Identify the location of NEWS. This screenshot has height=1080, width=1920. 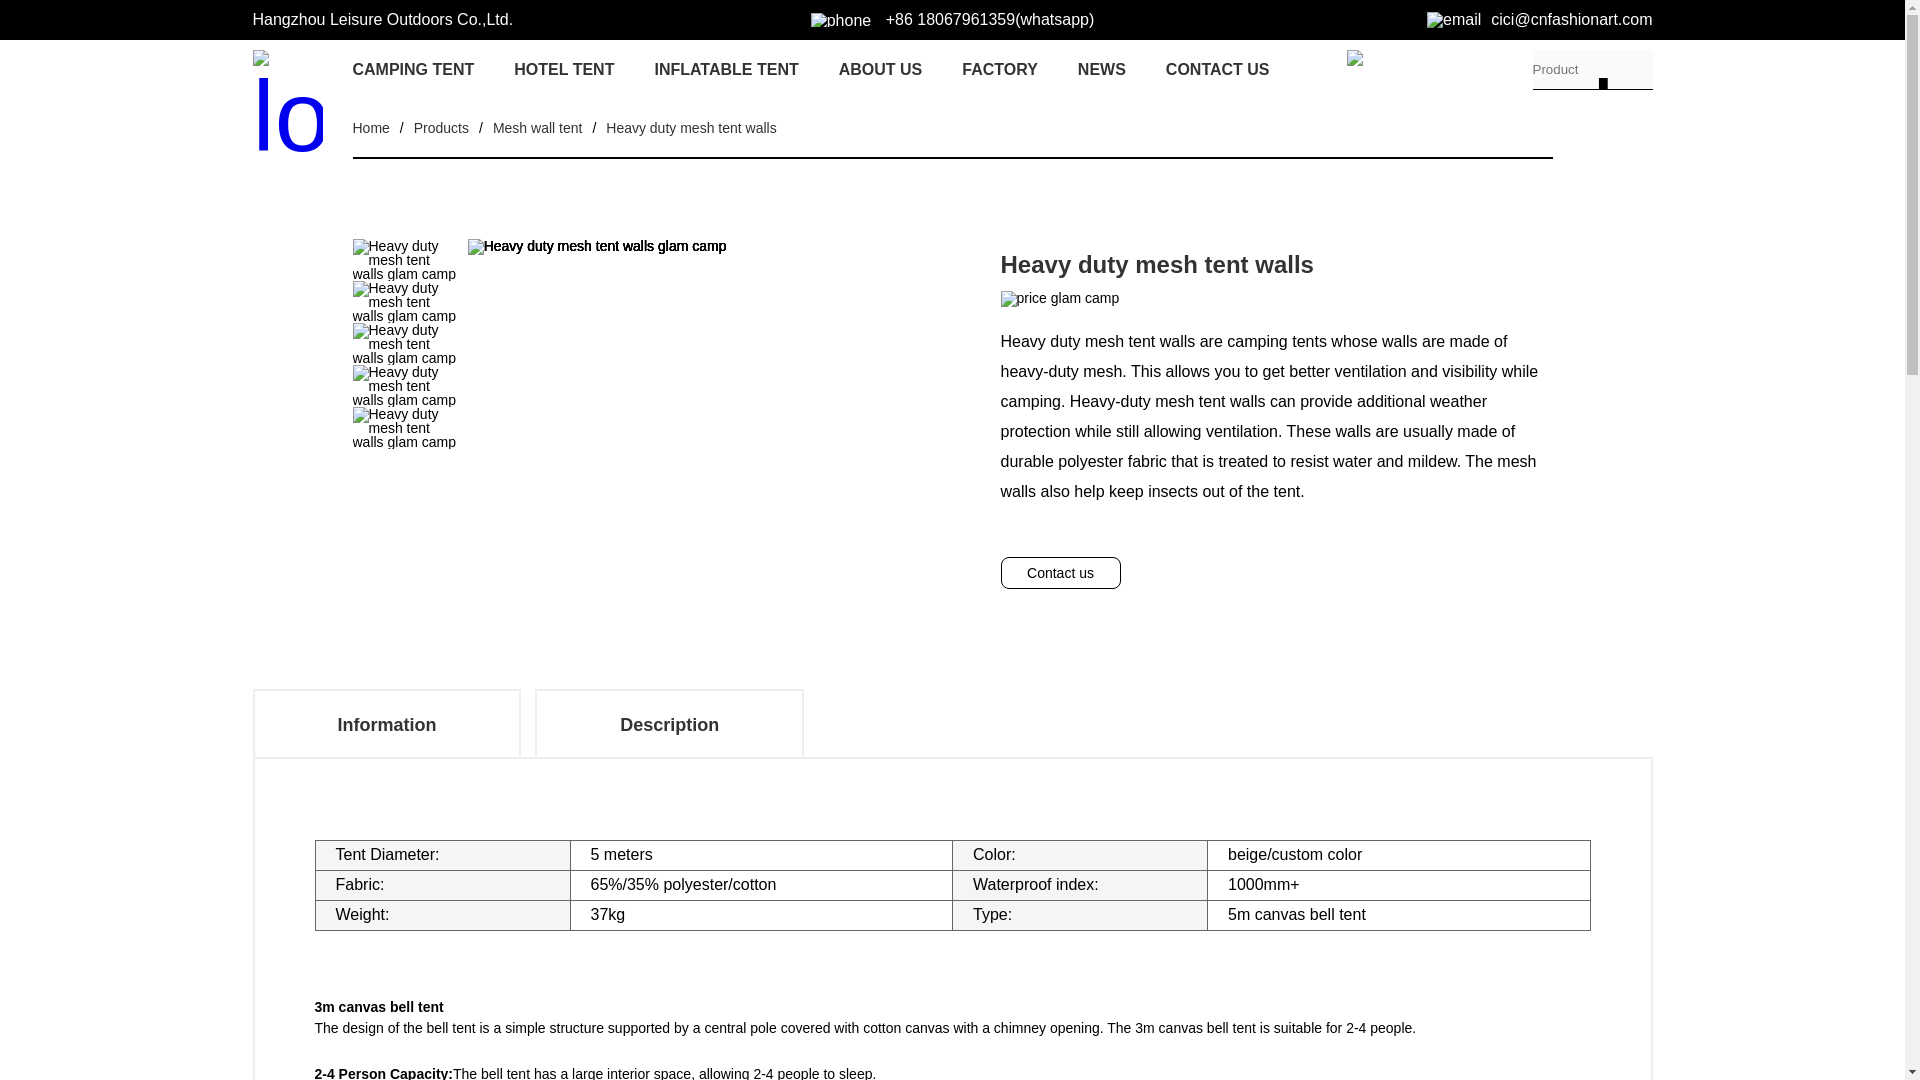
(1101, 70).